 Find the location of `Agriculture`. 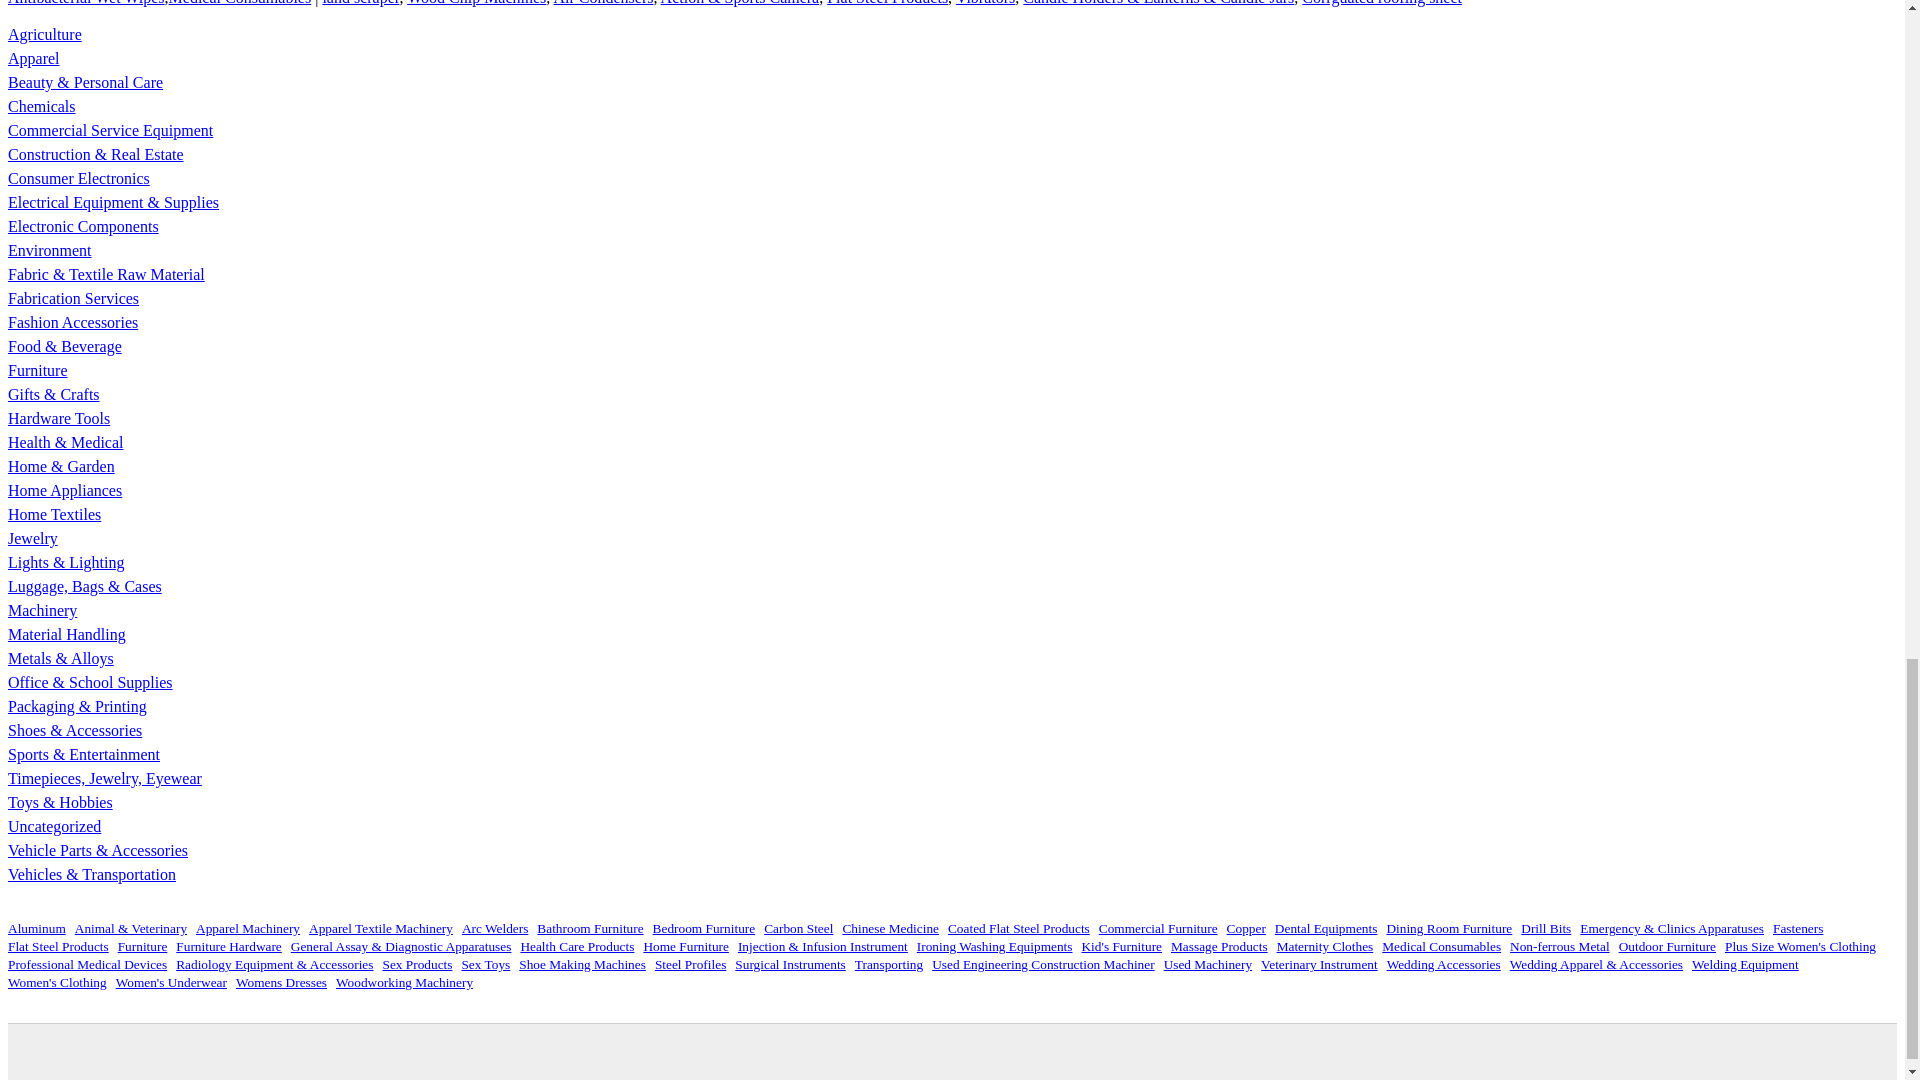

Agriculture is located at coordinates (44, 34).